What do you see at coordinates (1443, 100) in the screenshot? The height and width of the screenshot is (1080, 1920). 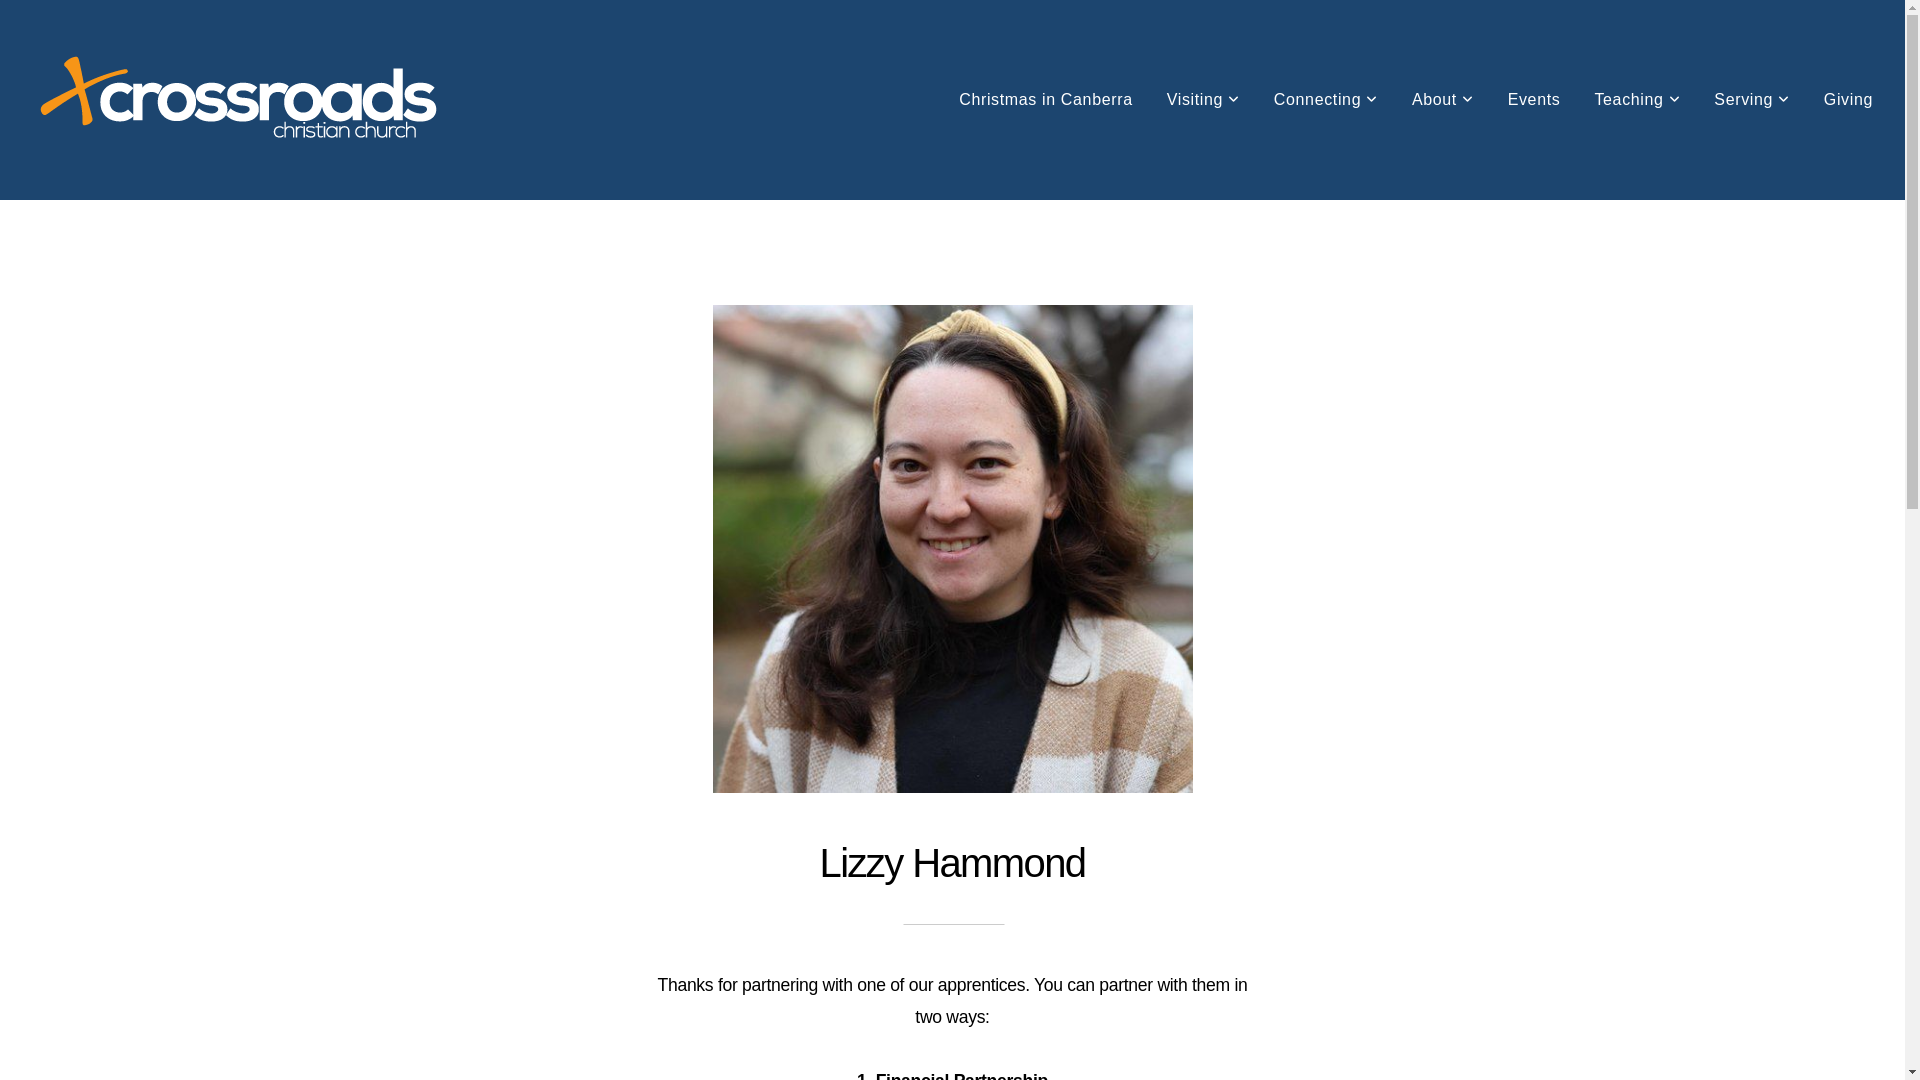 I see `About ` at bounding box center [1443, 100].